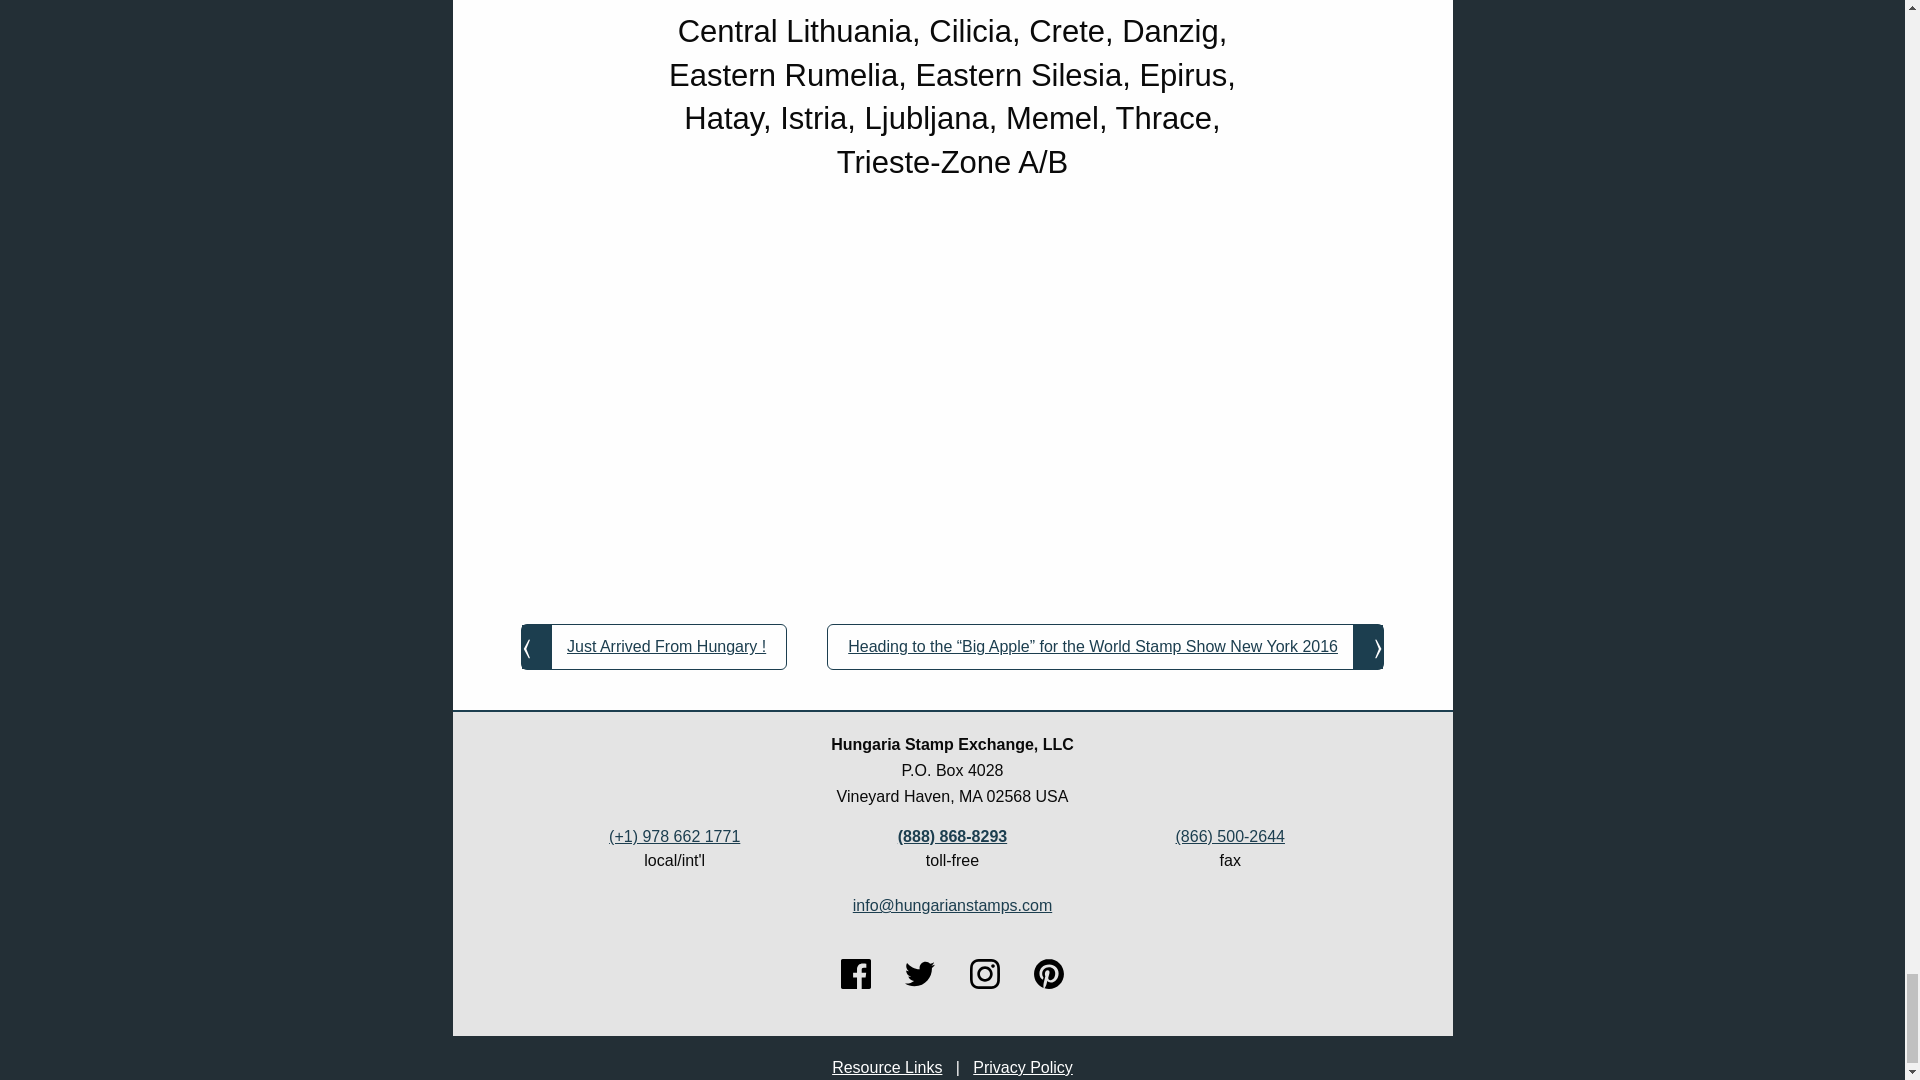  What do you see at coordinates (856, 974) in the screenshot?
I see `Facebook icon` at bounding box center [856, 974].